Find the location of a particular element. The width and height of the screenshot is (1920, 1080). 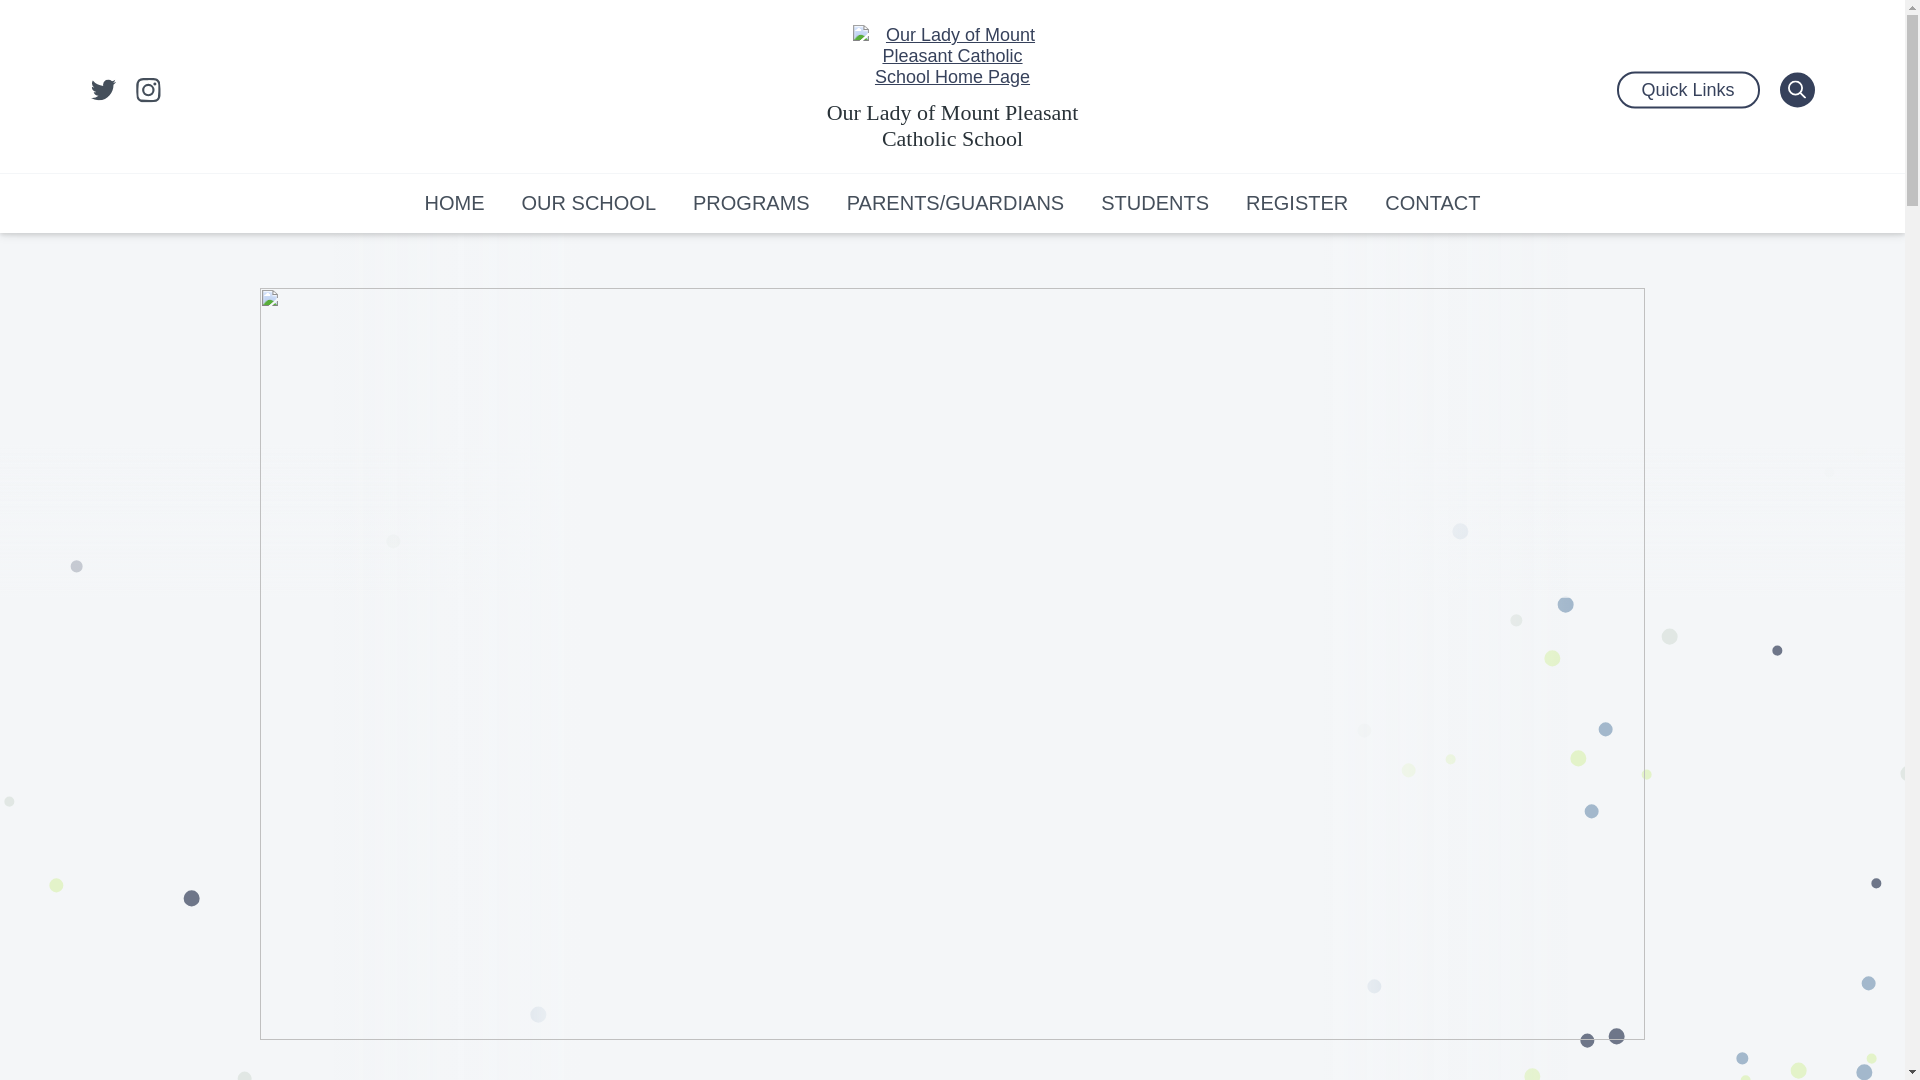

REGISTER is located at coordinates (1297, 203).